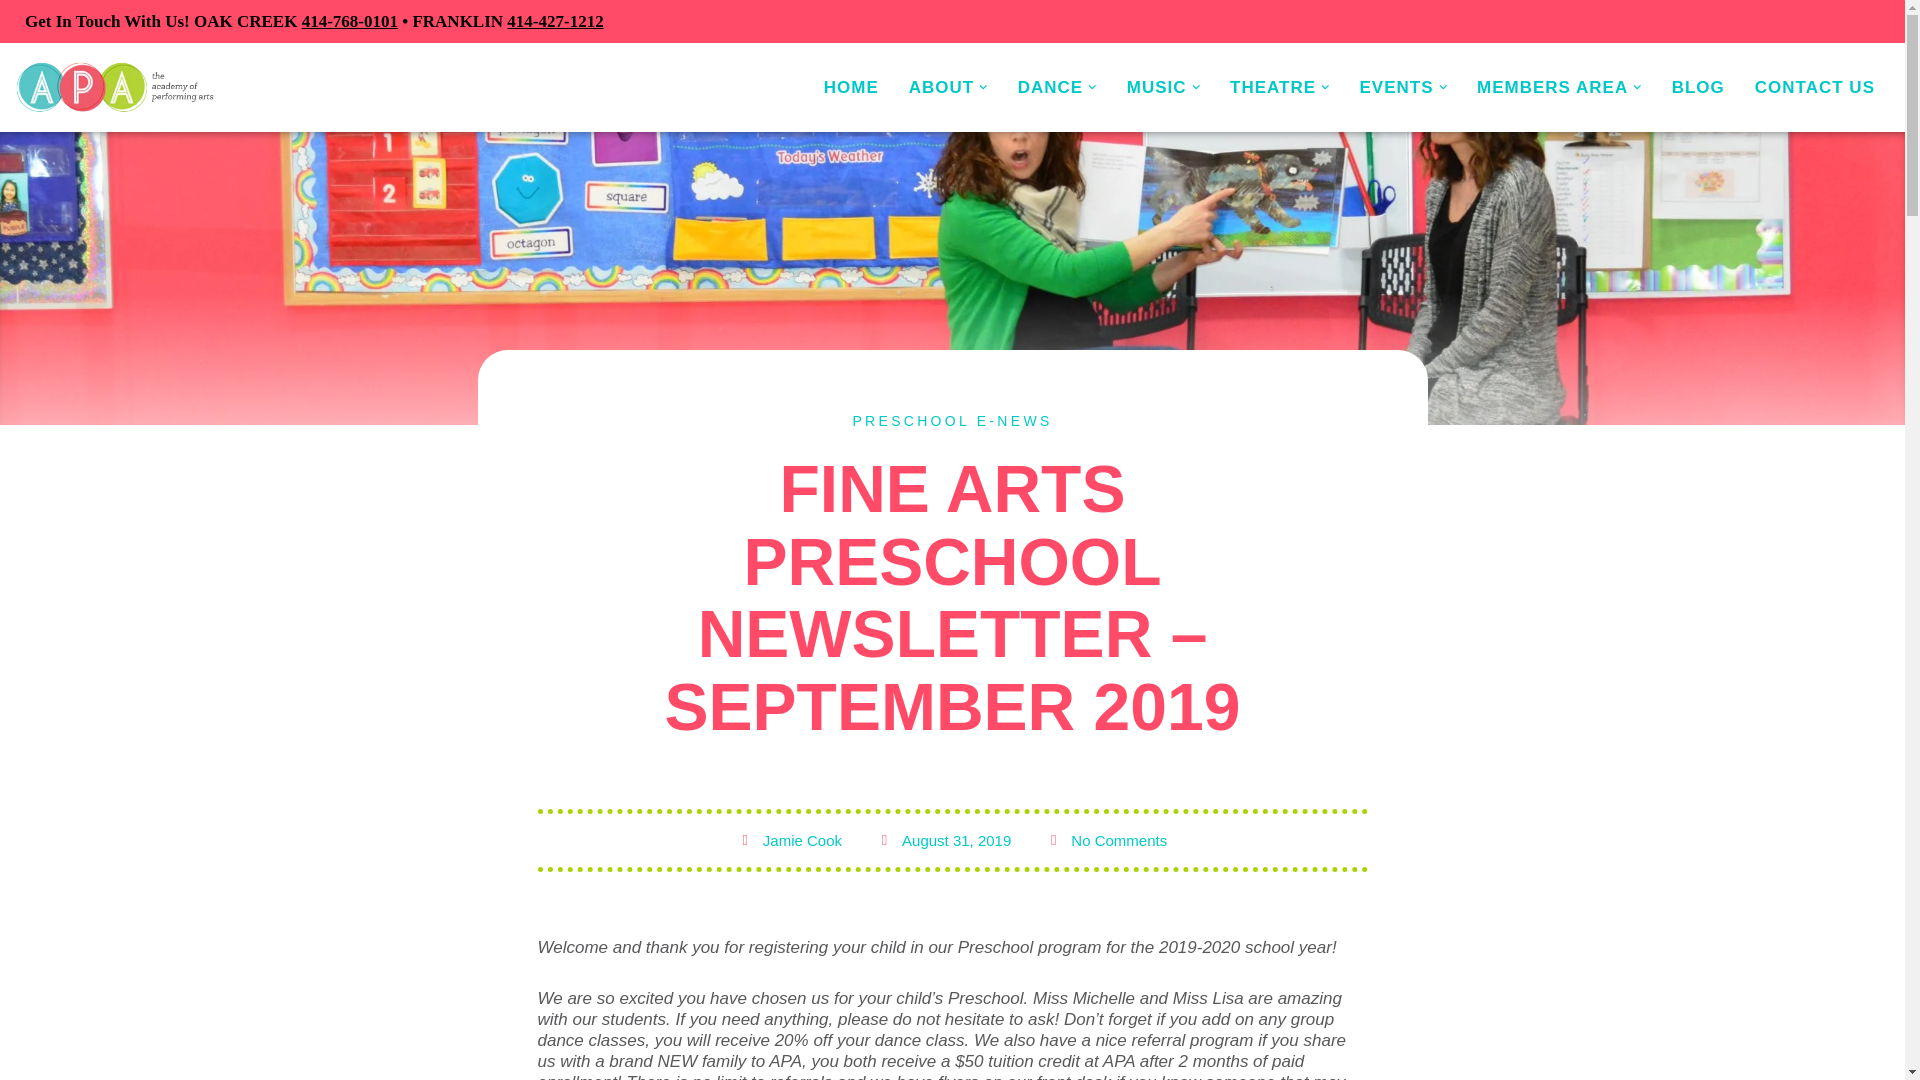  What do you see at coordinates (15, 42) in the screenshot?
I see `Skip to content` at bounding box center [15, 42].